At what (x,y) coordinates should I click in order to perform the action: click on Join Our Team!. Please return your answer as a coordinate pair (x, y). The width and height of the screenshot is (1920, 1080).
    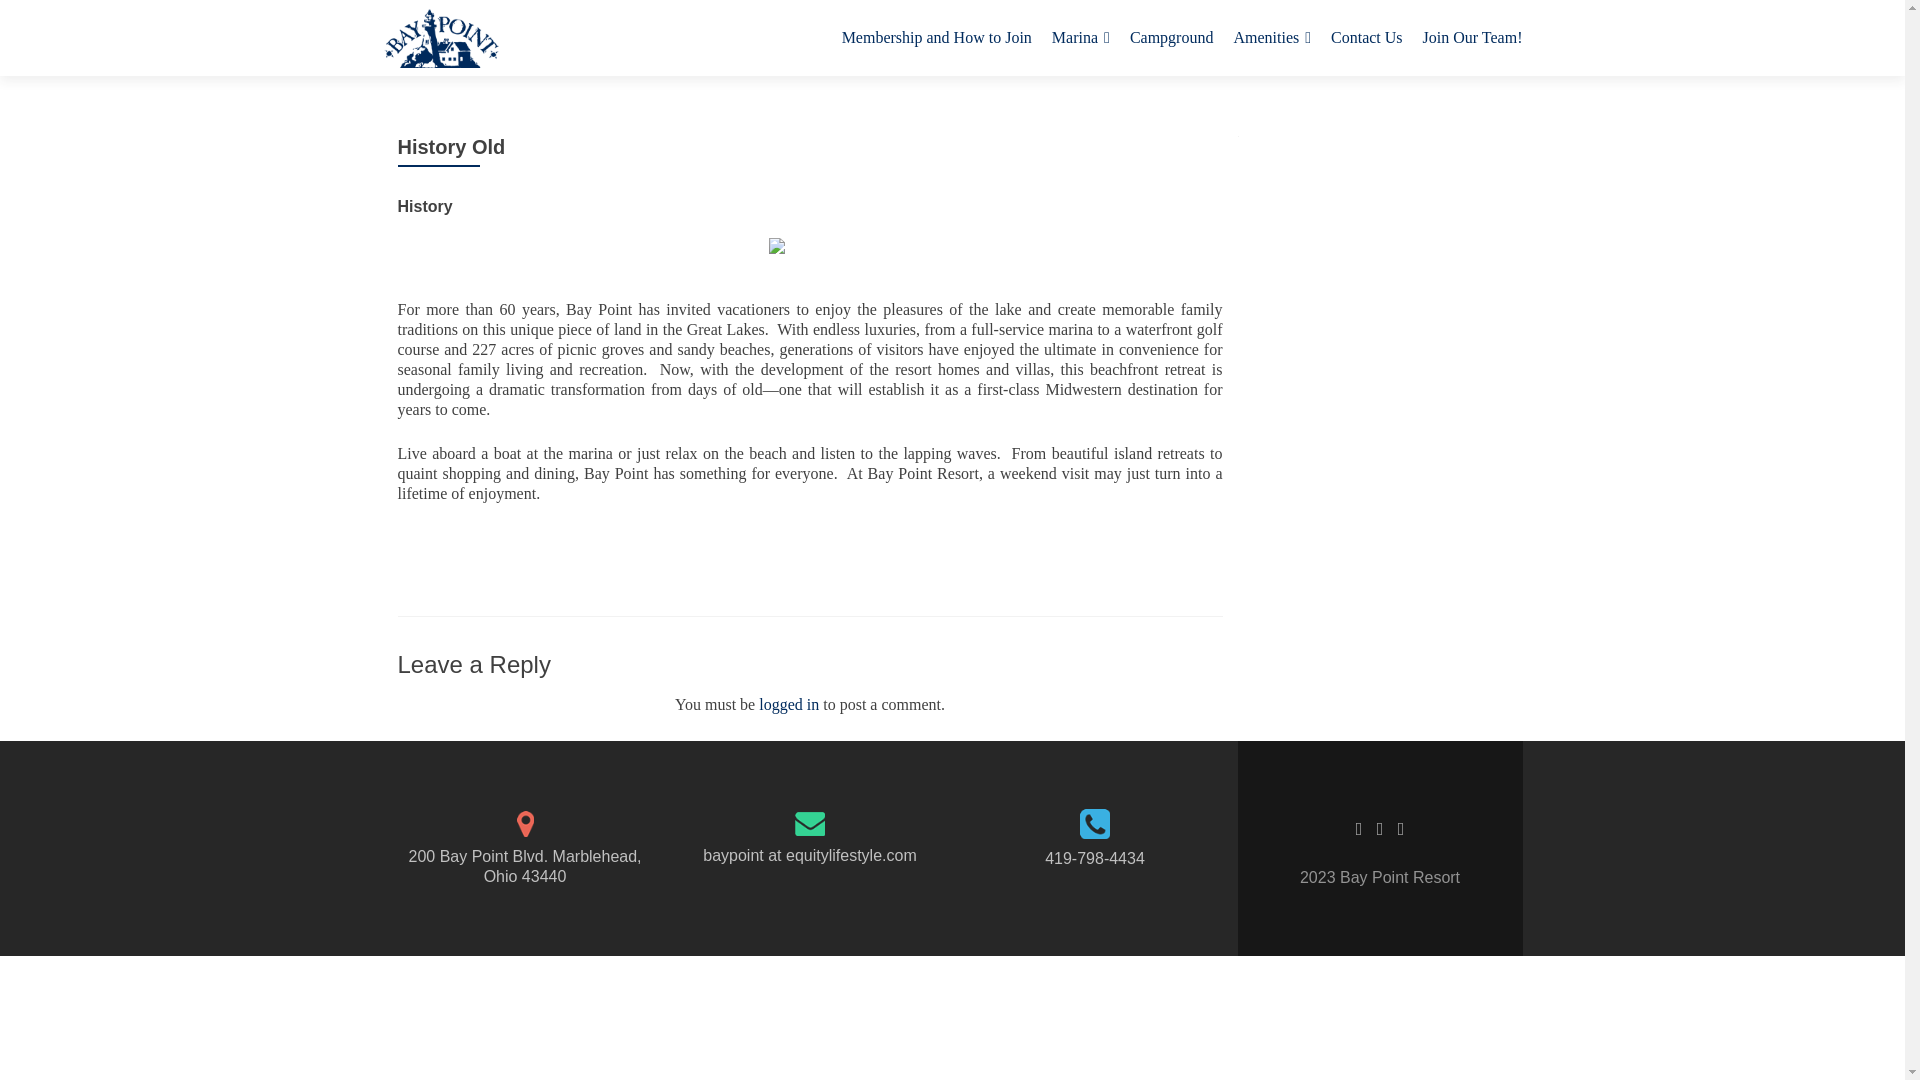
    Looking at the image, I should click on (1472, 38).